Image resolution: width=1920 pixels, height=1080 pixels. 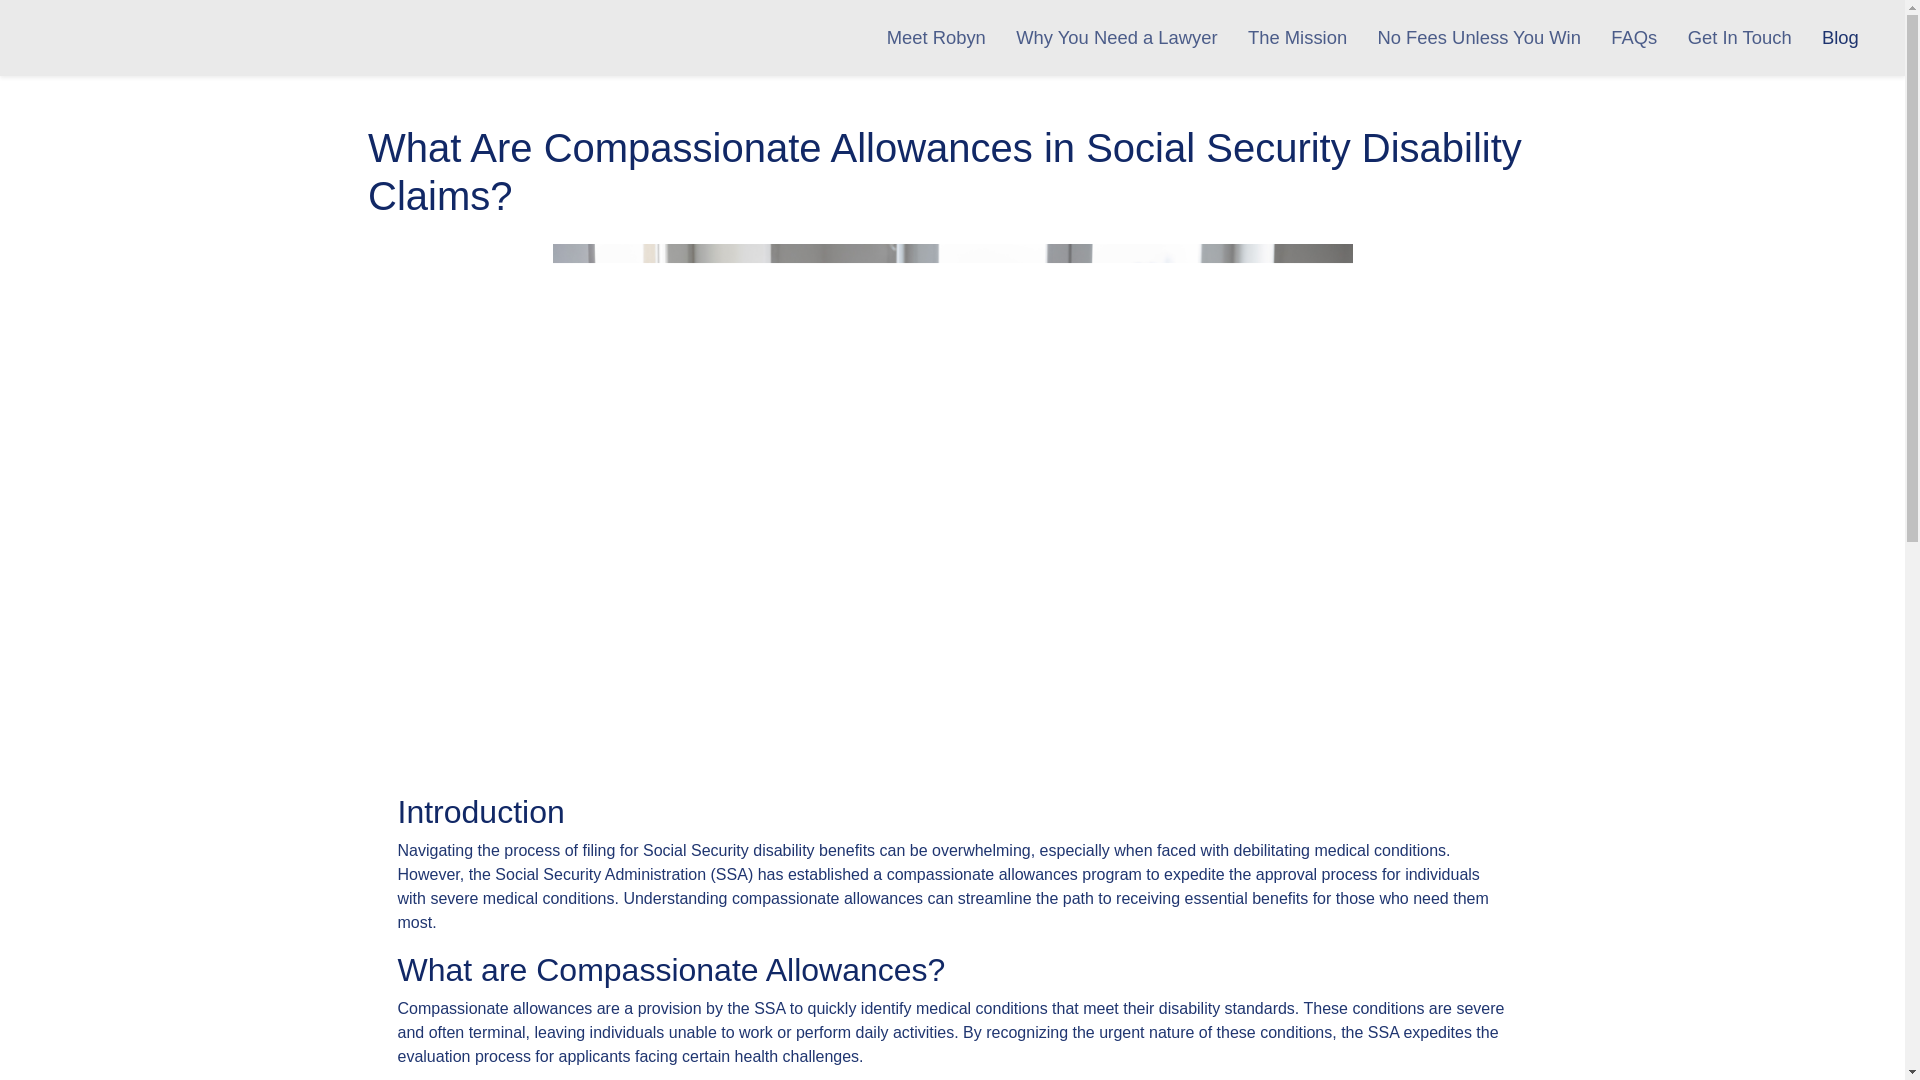 I want to click on No Fees Unless You Win, so click(x=1478, y=38).